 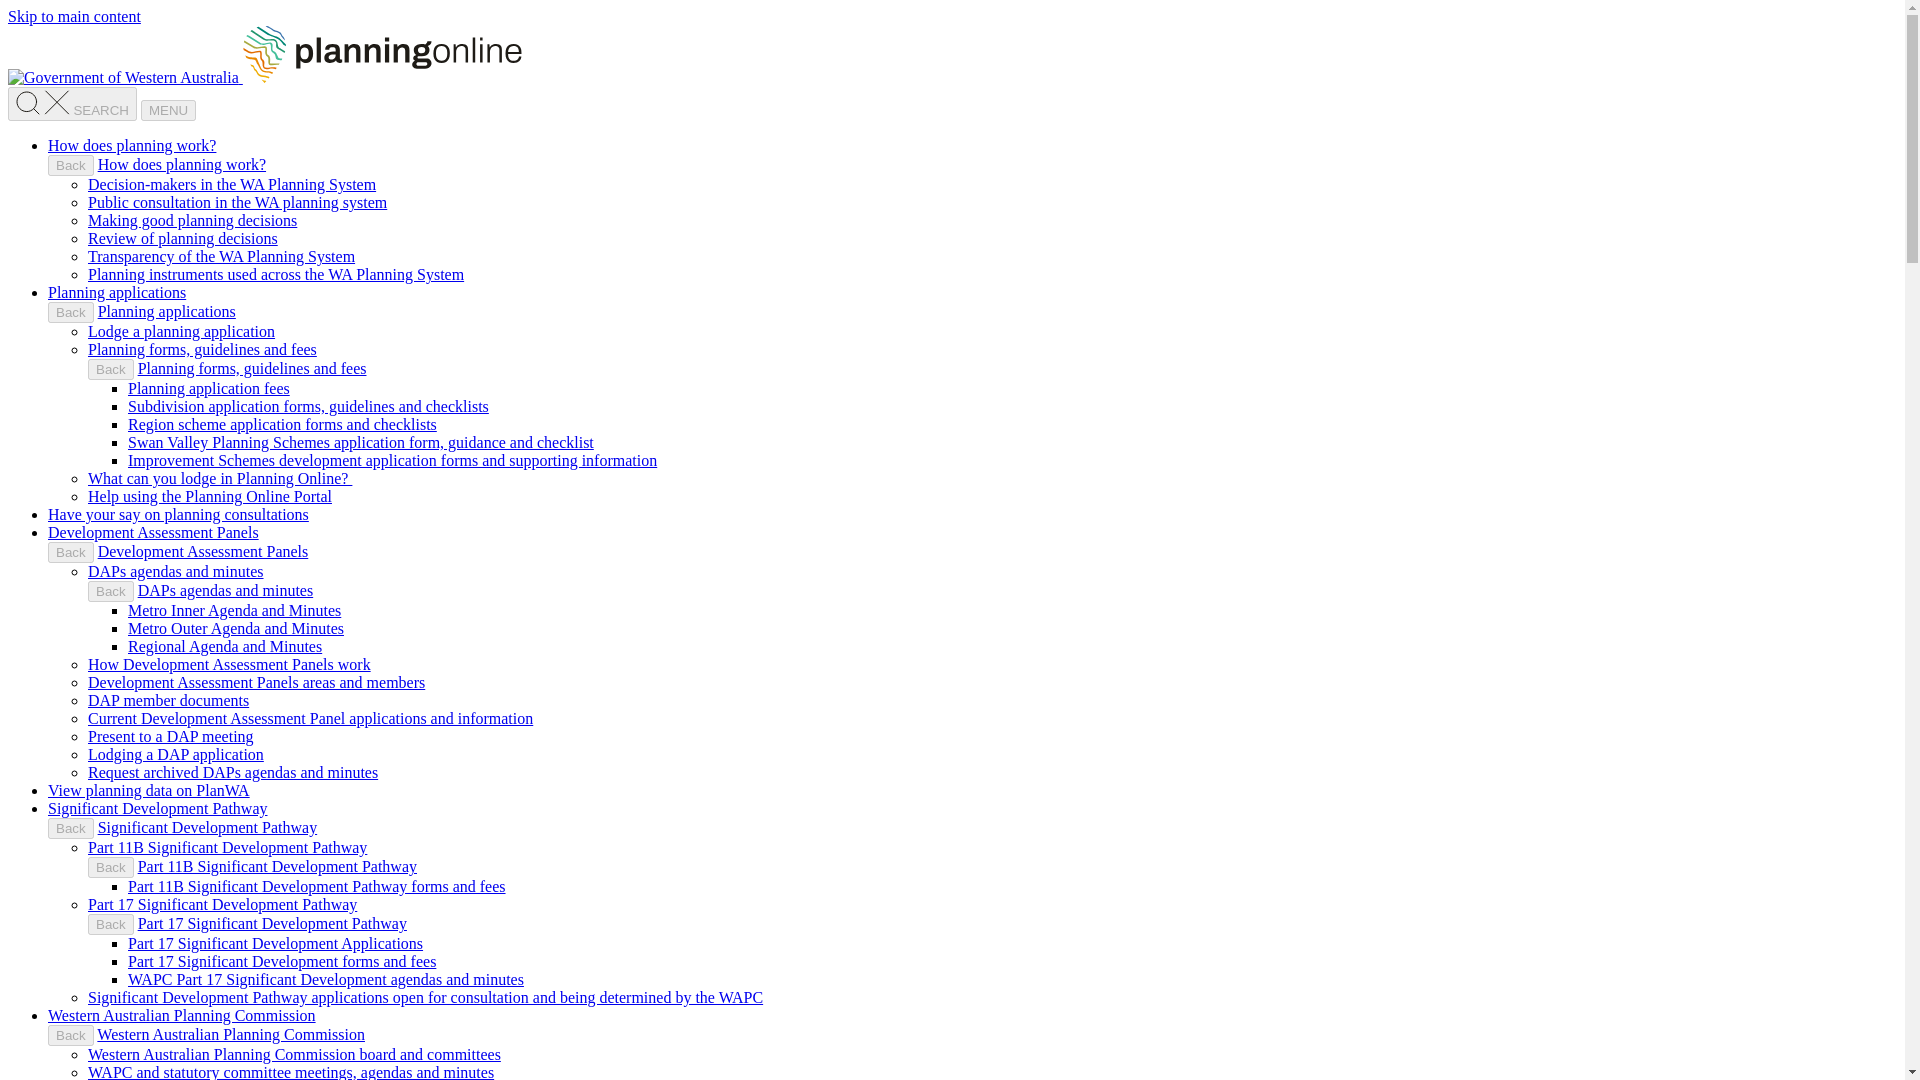 I want to click on Development Assessment Panels areas and members, so click(x=256, y=682).